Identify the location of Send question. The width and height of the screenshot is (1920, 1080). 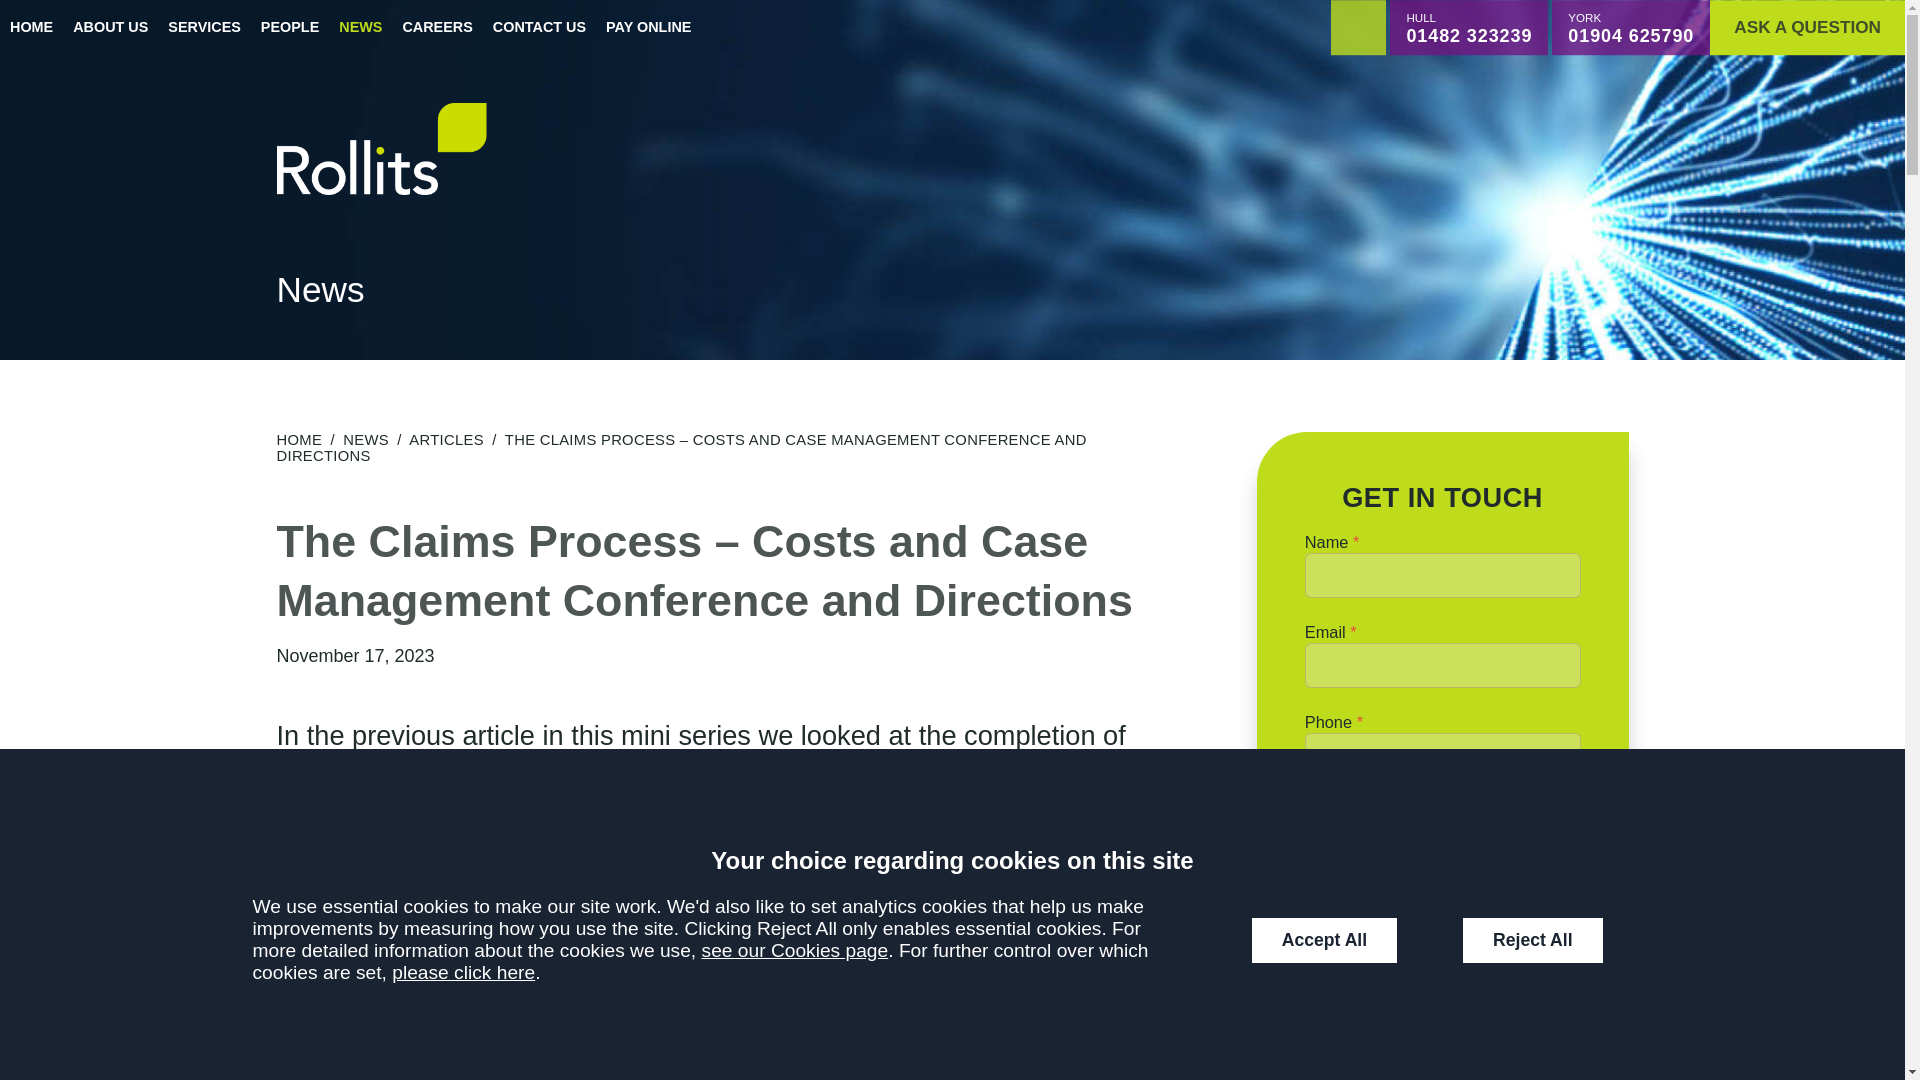
(1442, 827).